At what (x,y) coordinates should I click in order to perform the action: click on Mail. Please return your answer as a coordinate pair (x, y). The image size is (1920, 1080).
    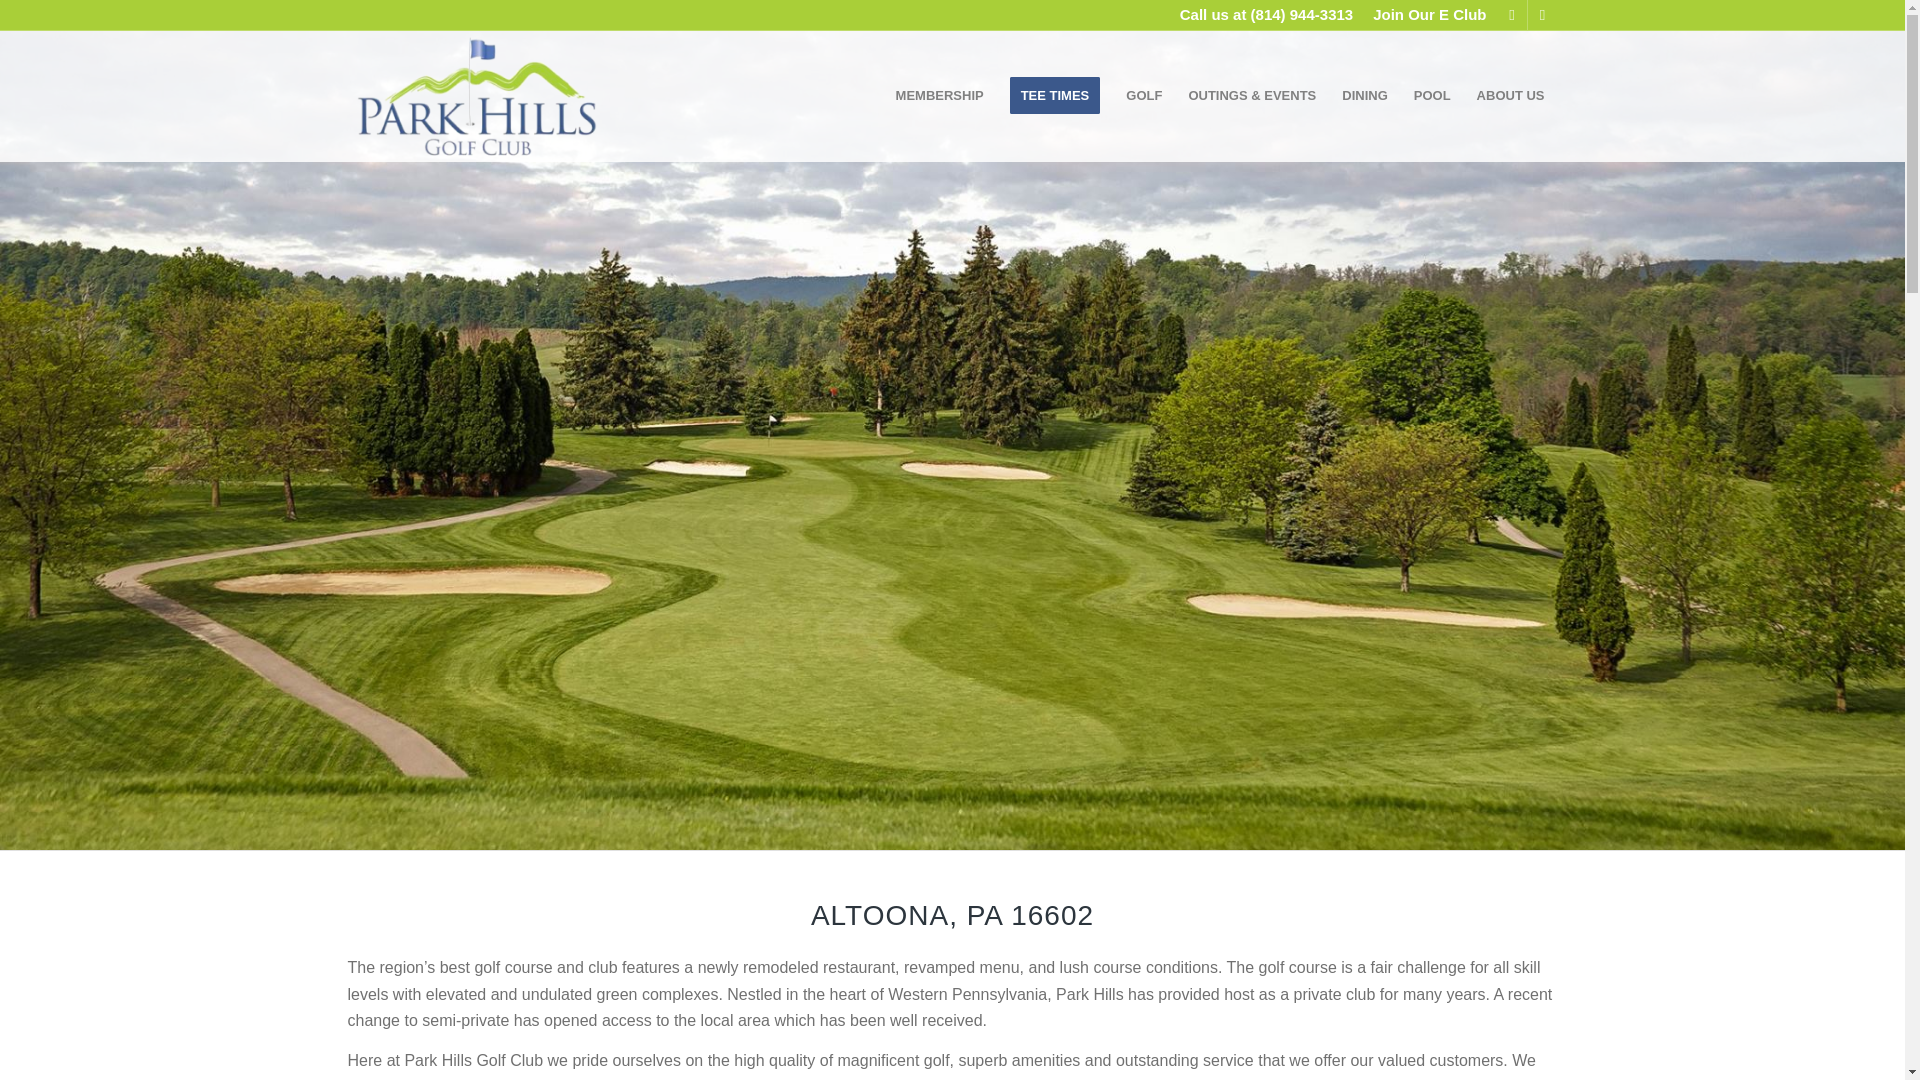
    Looking at the image, I should click on (1542, 15).